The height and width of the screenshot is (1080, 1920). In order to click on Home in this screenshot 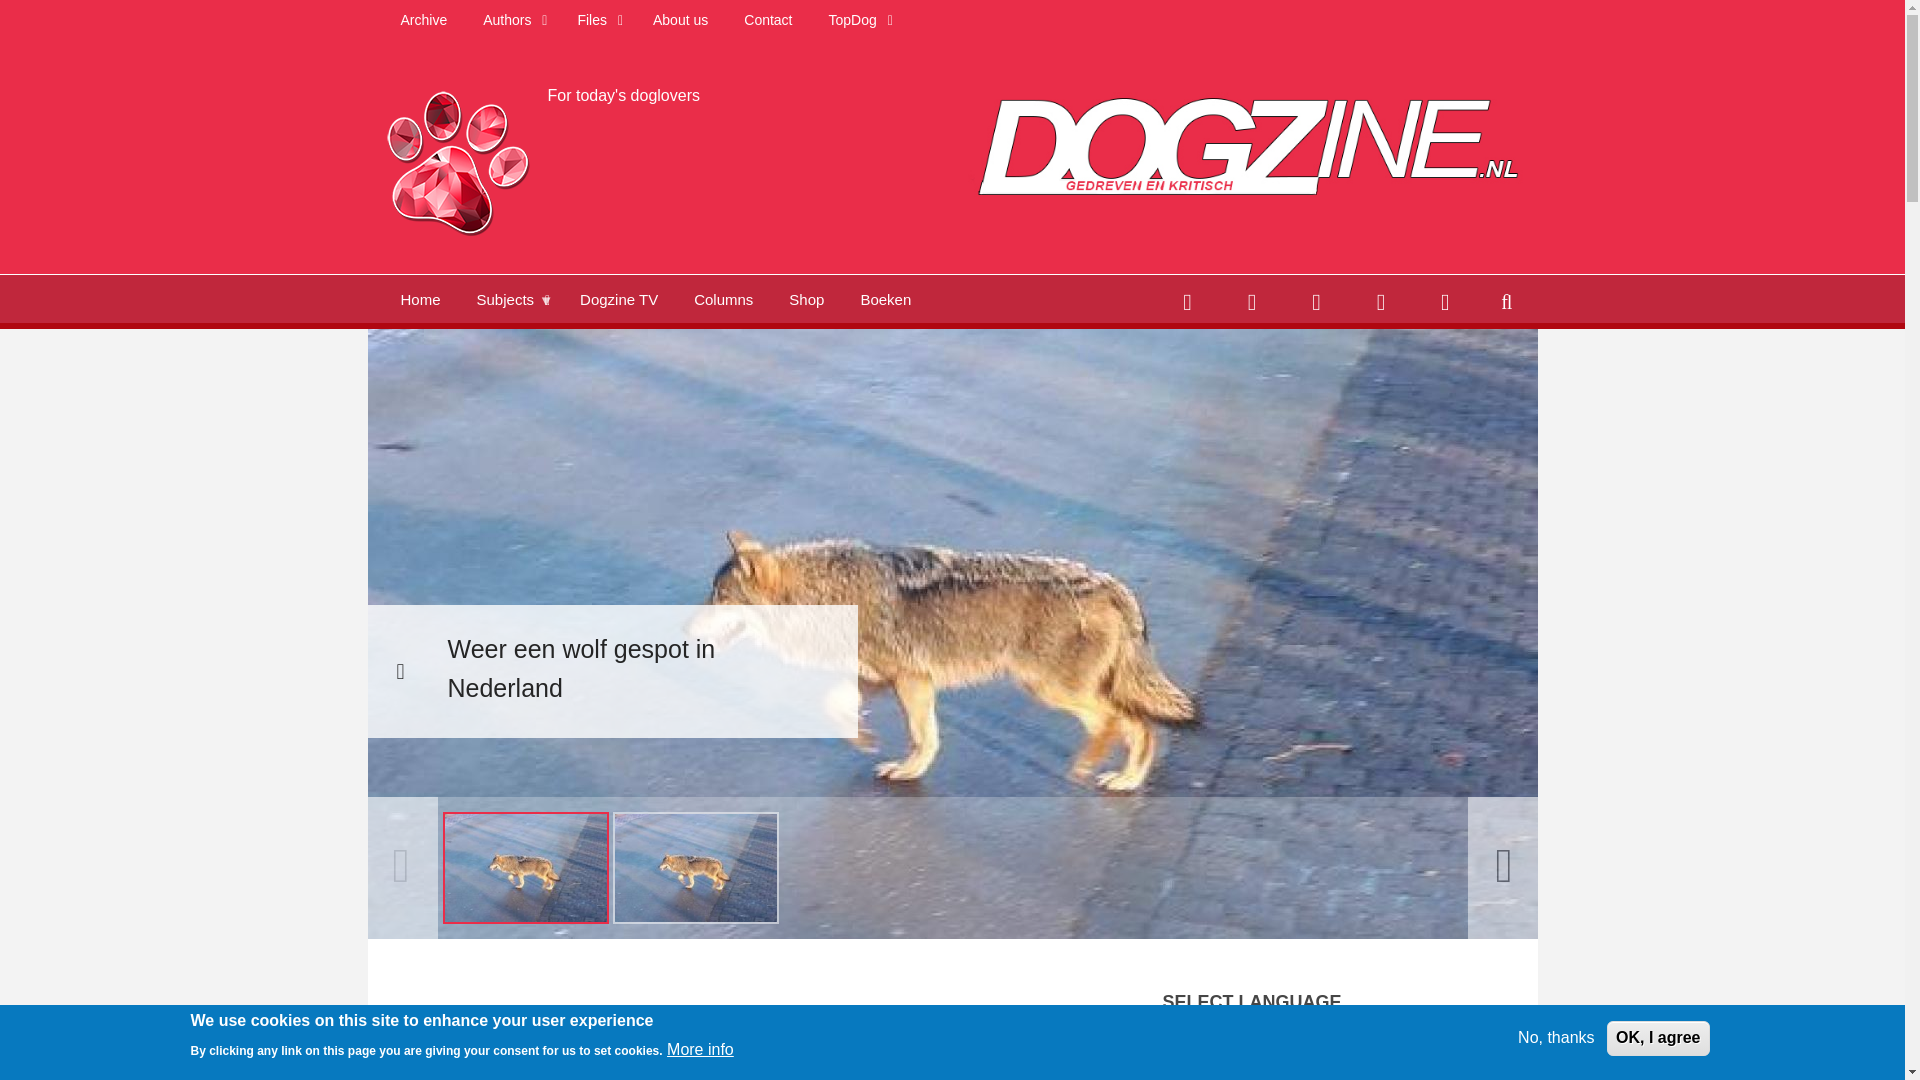, I will do `click(420, 298)`.